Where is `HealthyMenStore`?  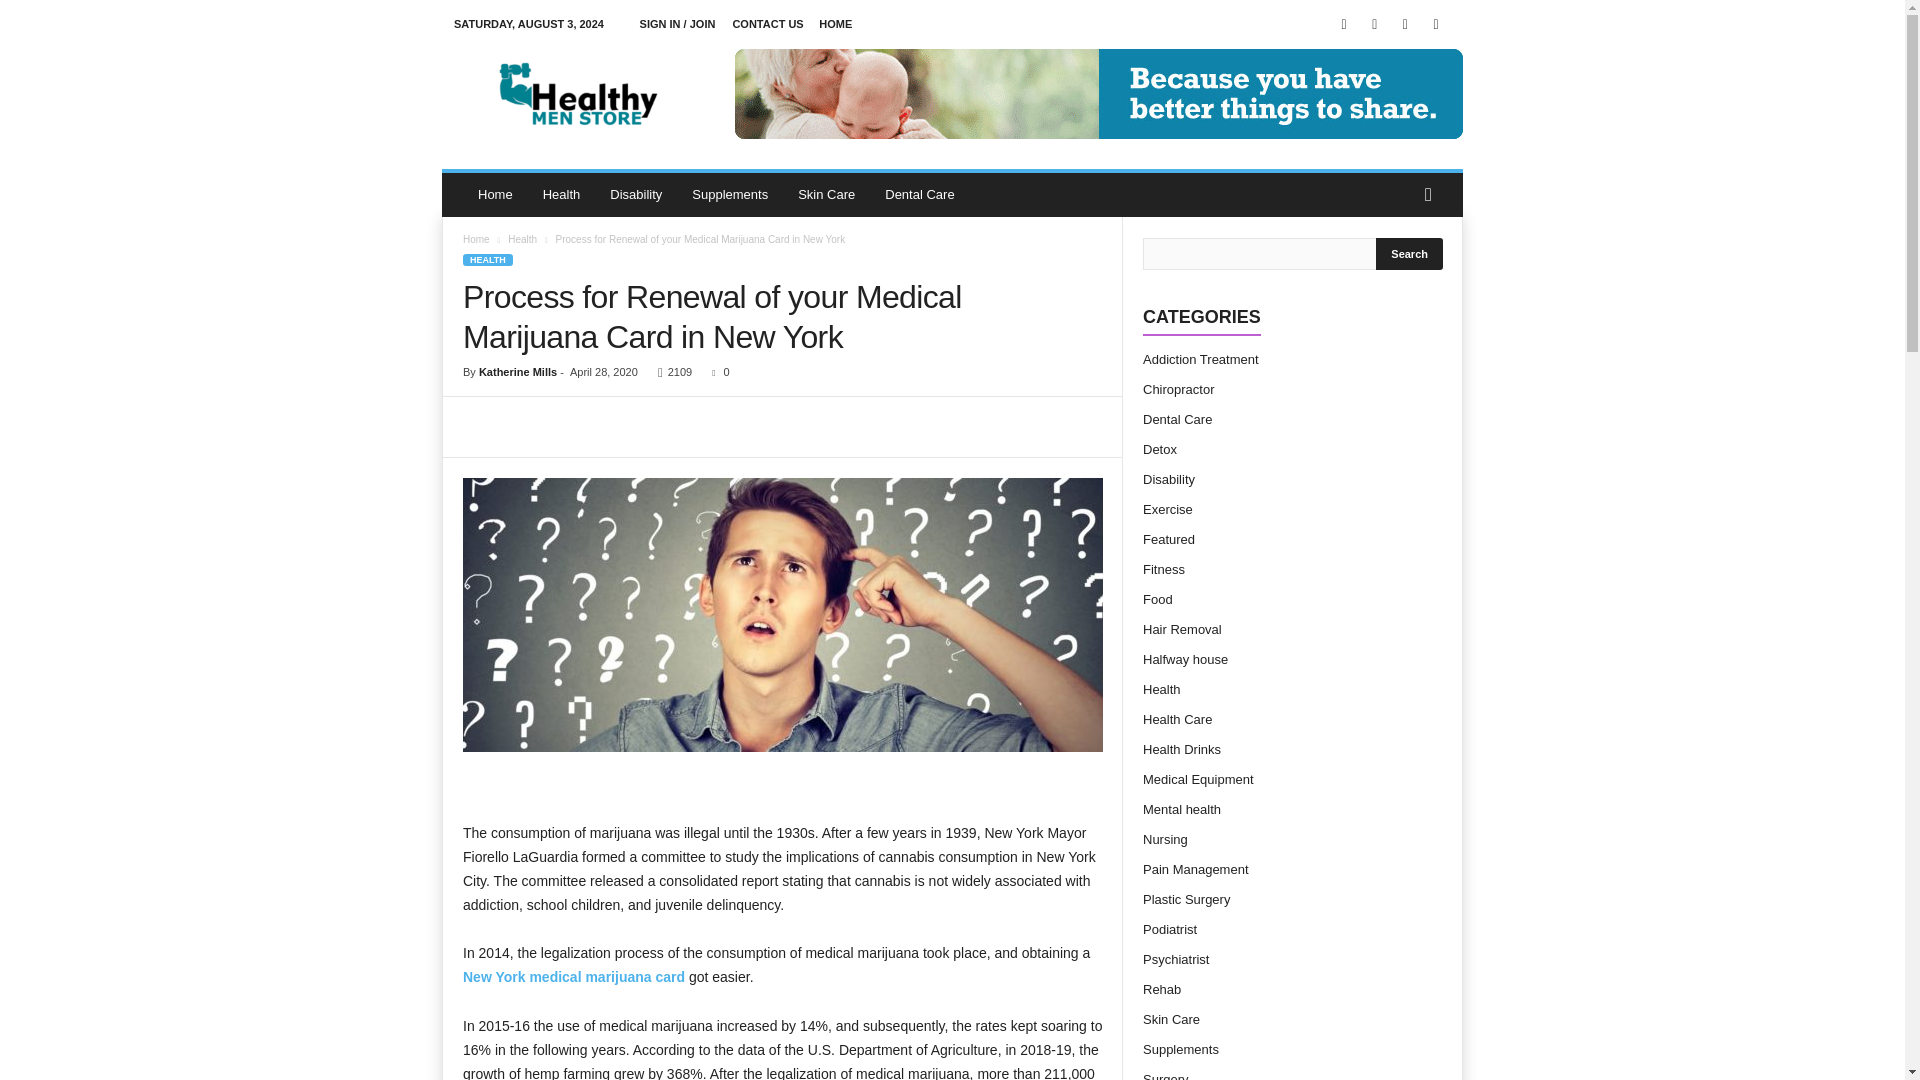 HealthyMenStore is located at coordinates (578, 94).